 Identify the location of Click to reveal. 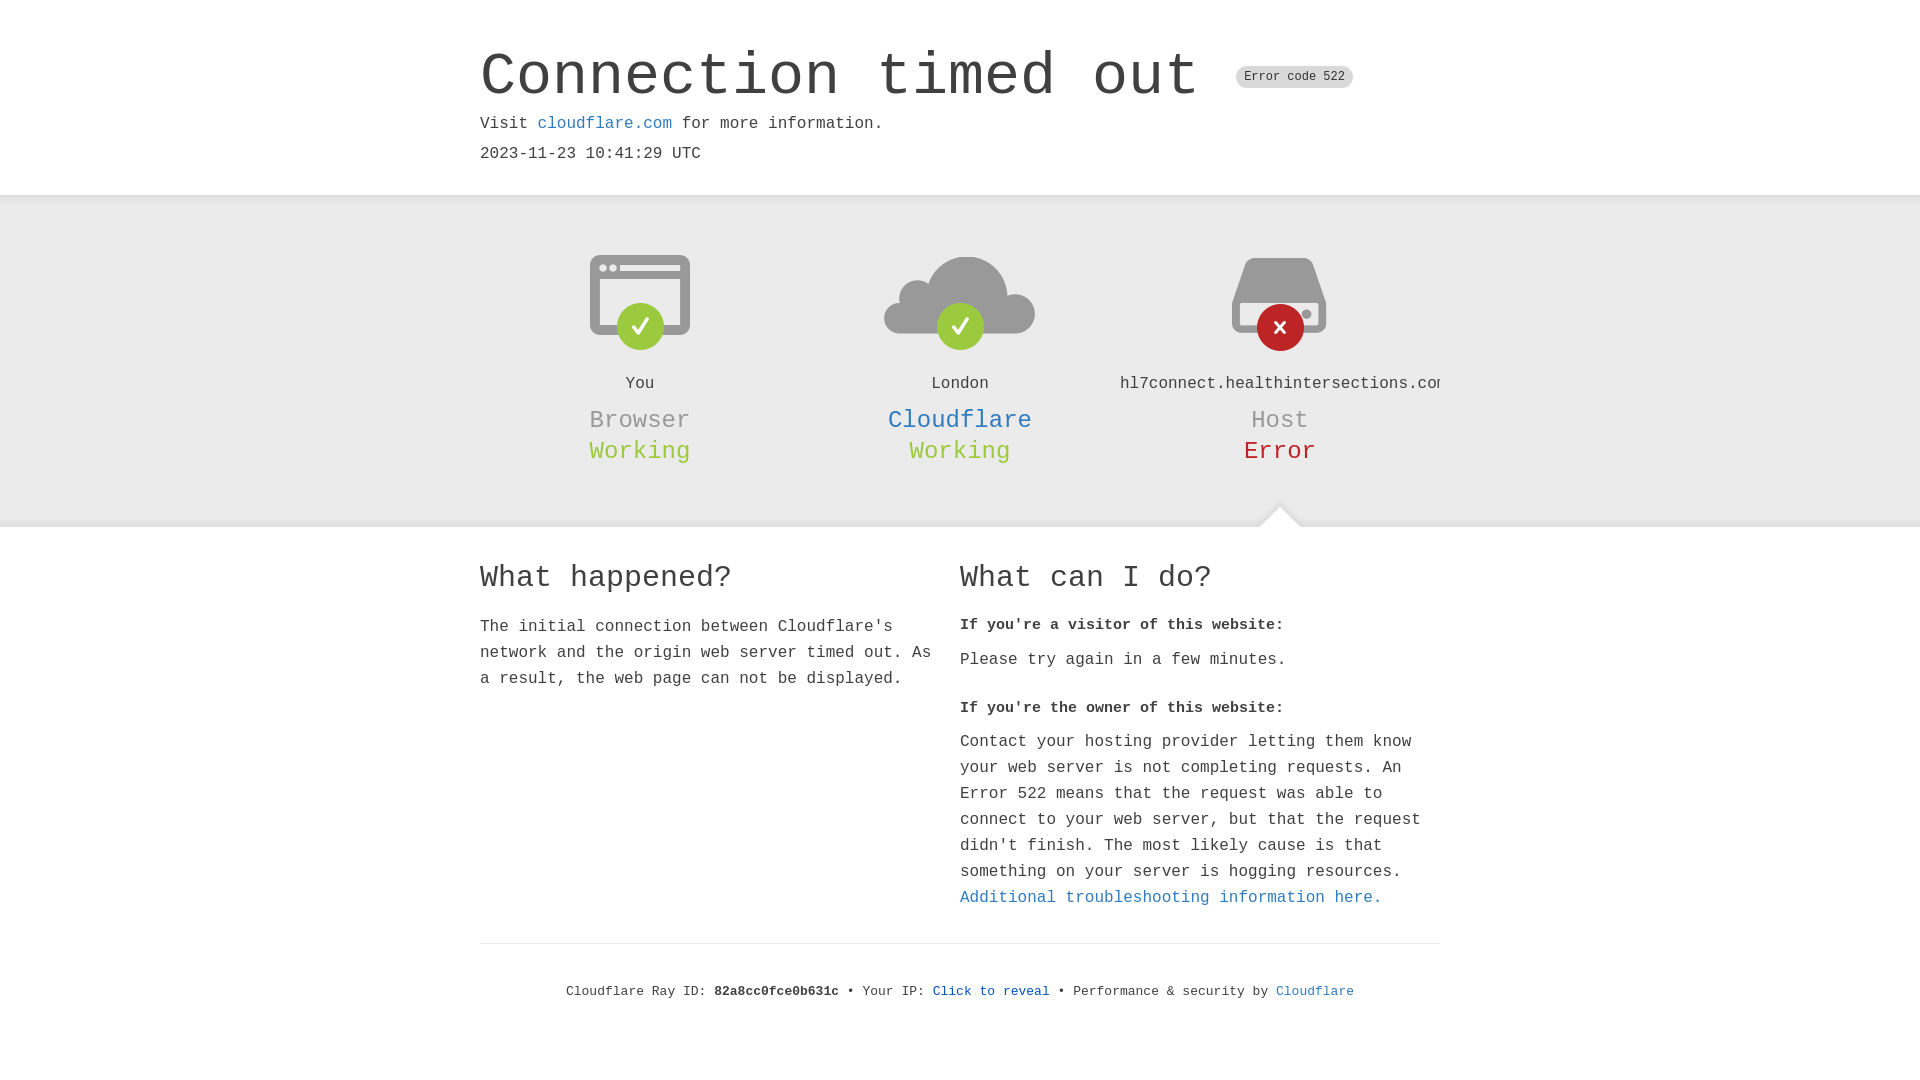
(992, 992).